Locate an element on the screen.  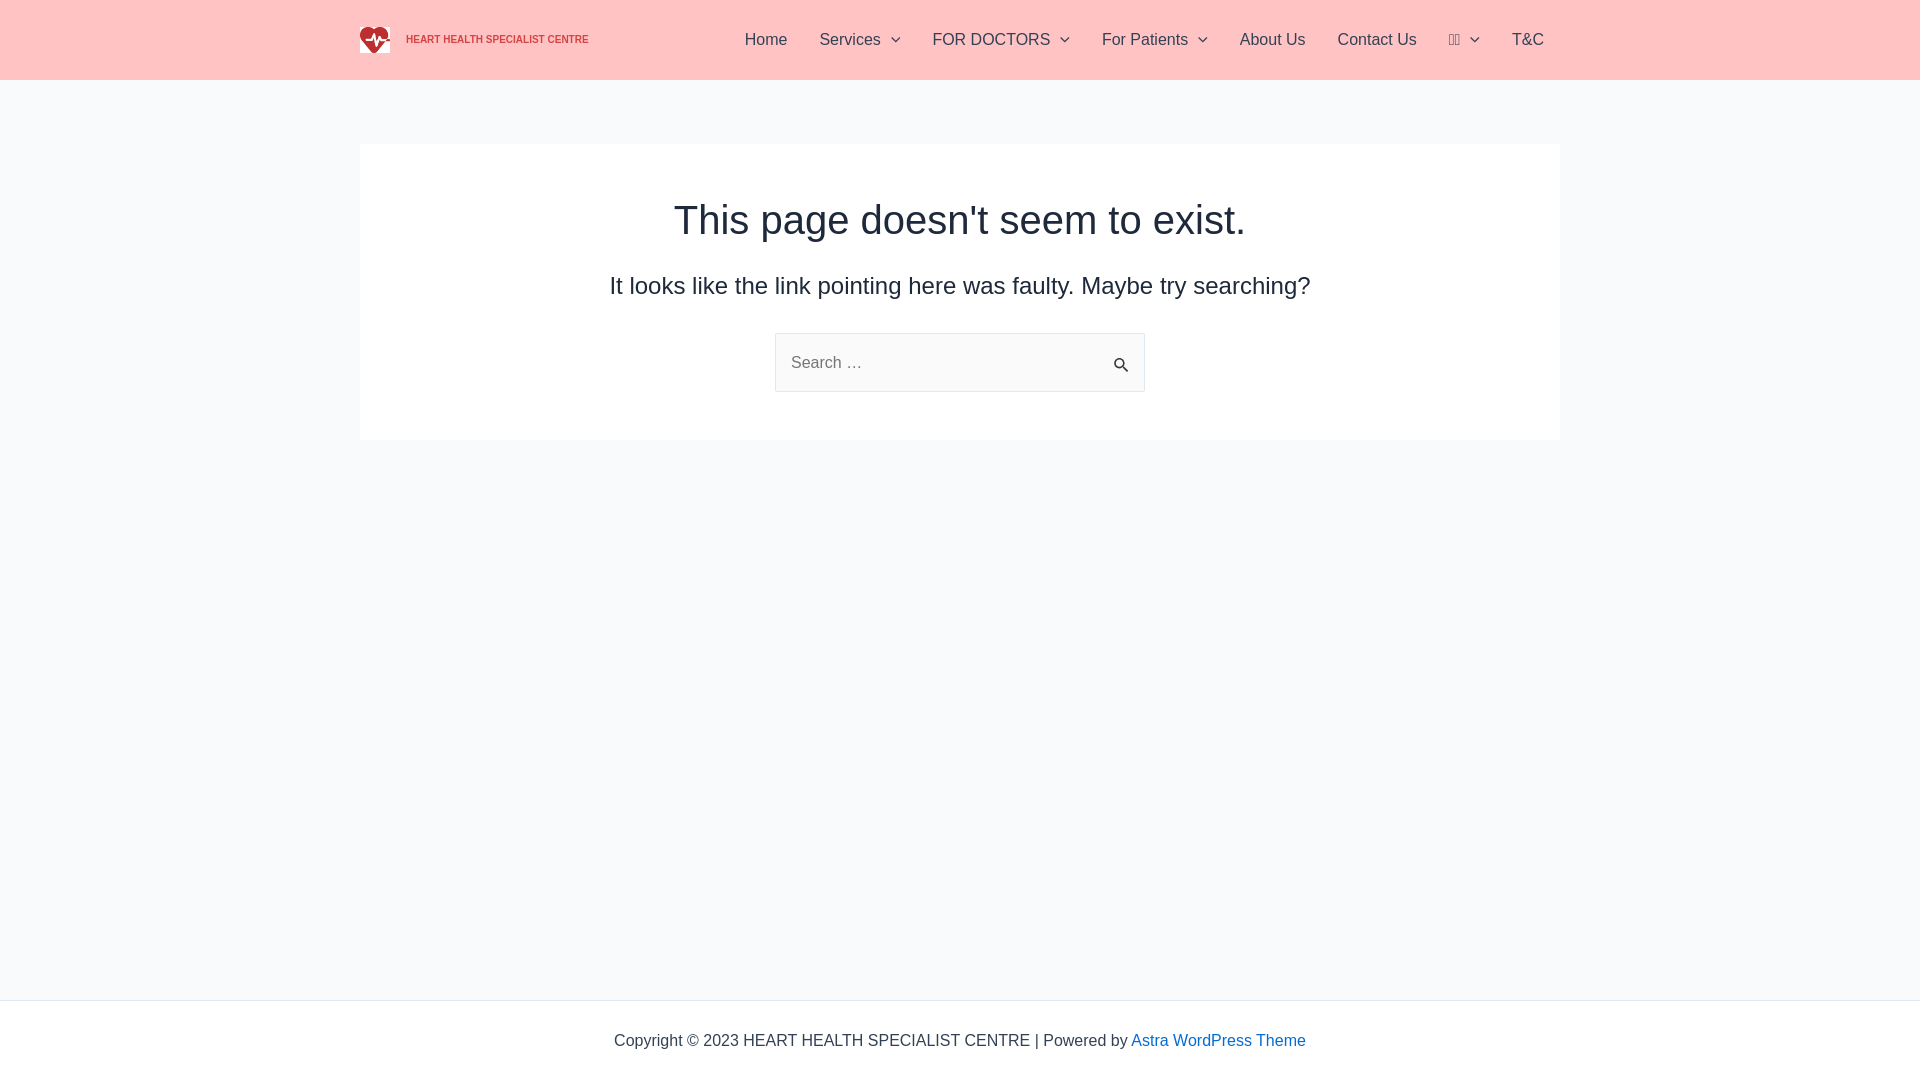
T&C is located at coordinates (1528, 40).